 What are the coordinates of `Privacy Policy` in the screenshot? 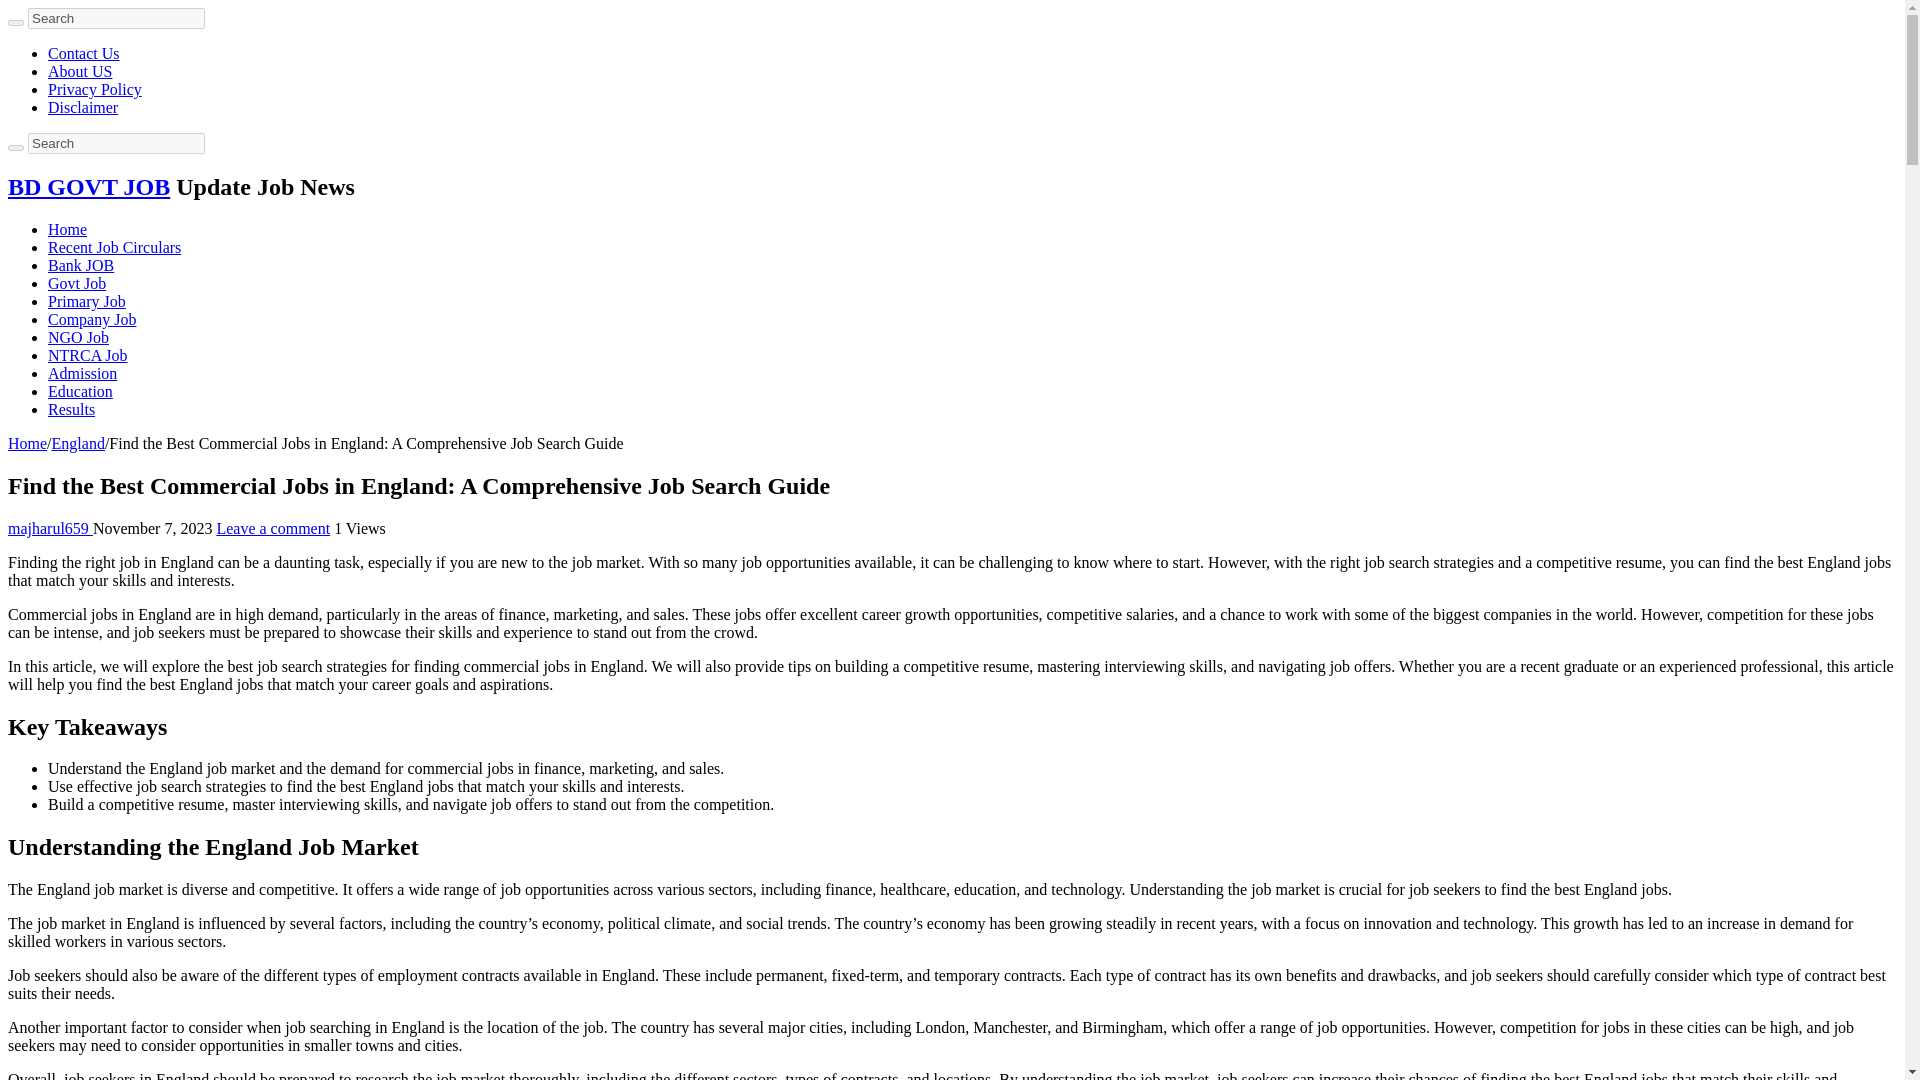 It's located at (95, 90).